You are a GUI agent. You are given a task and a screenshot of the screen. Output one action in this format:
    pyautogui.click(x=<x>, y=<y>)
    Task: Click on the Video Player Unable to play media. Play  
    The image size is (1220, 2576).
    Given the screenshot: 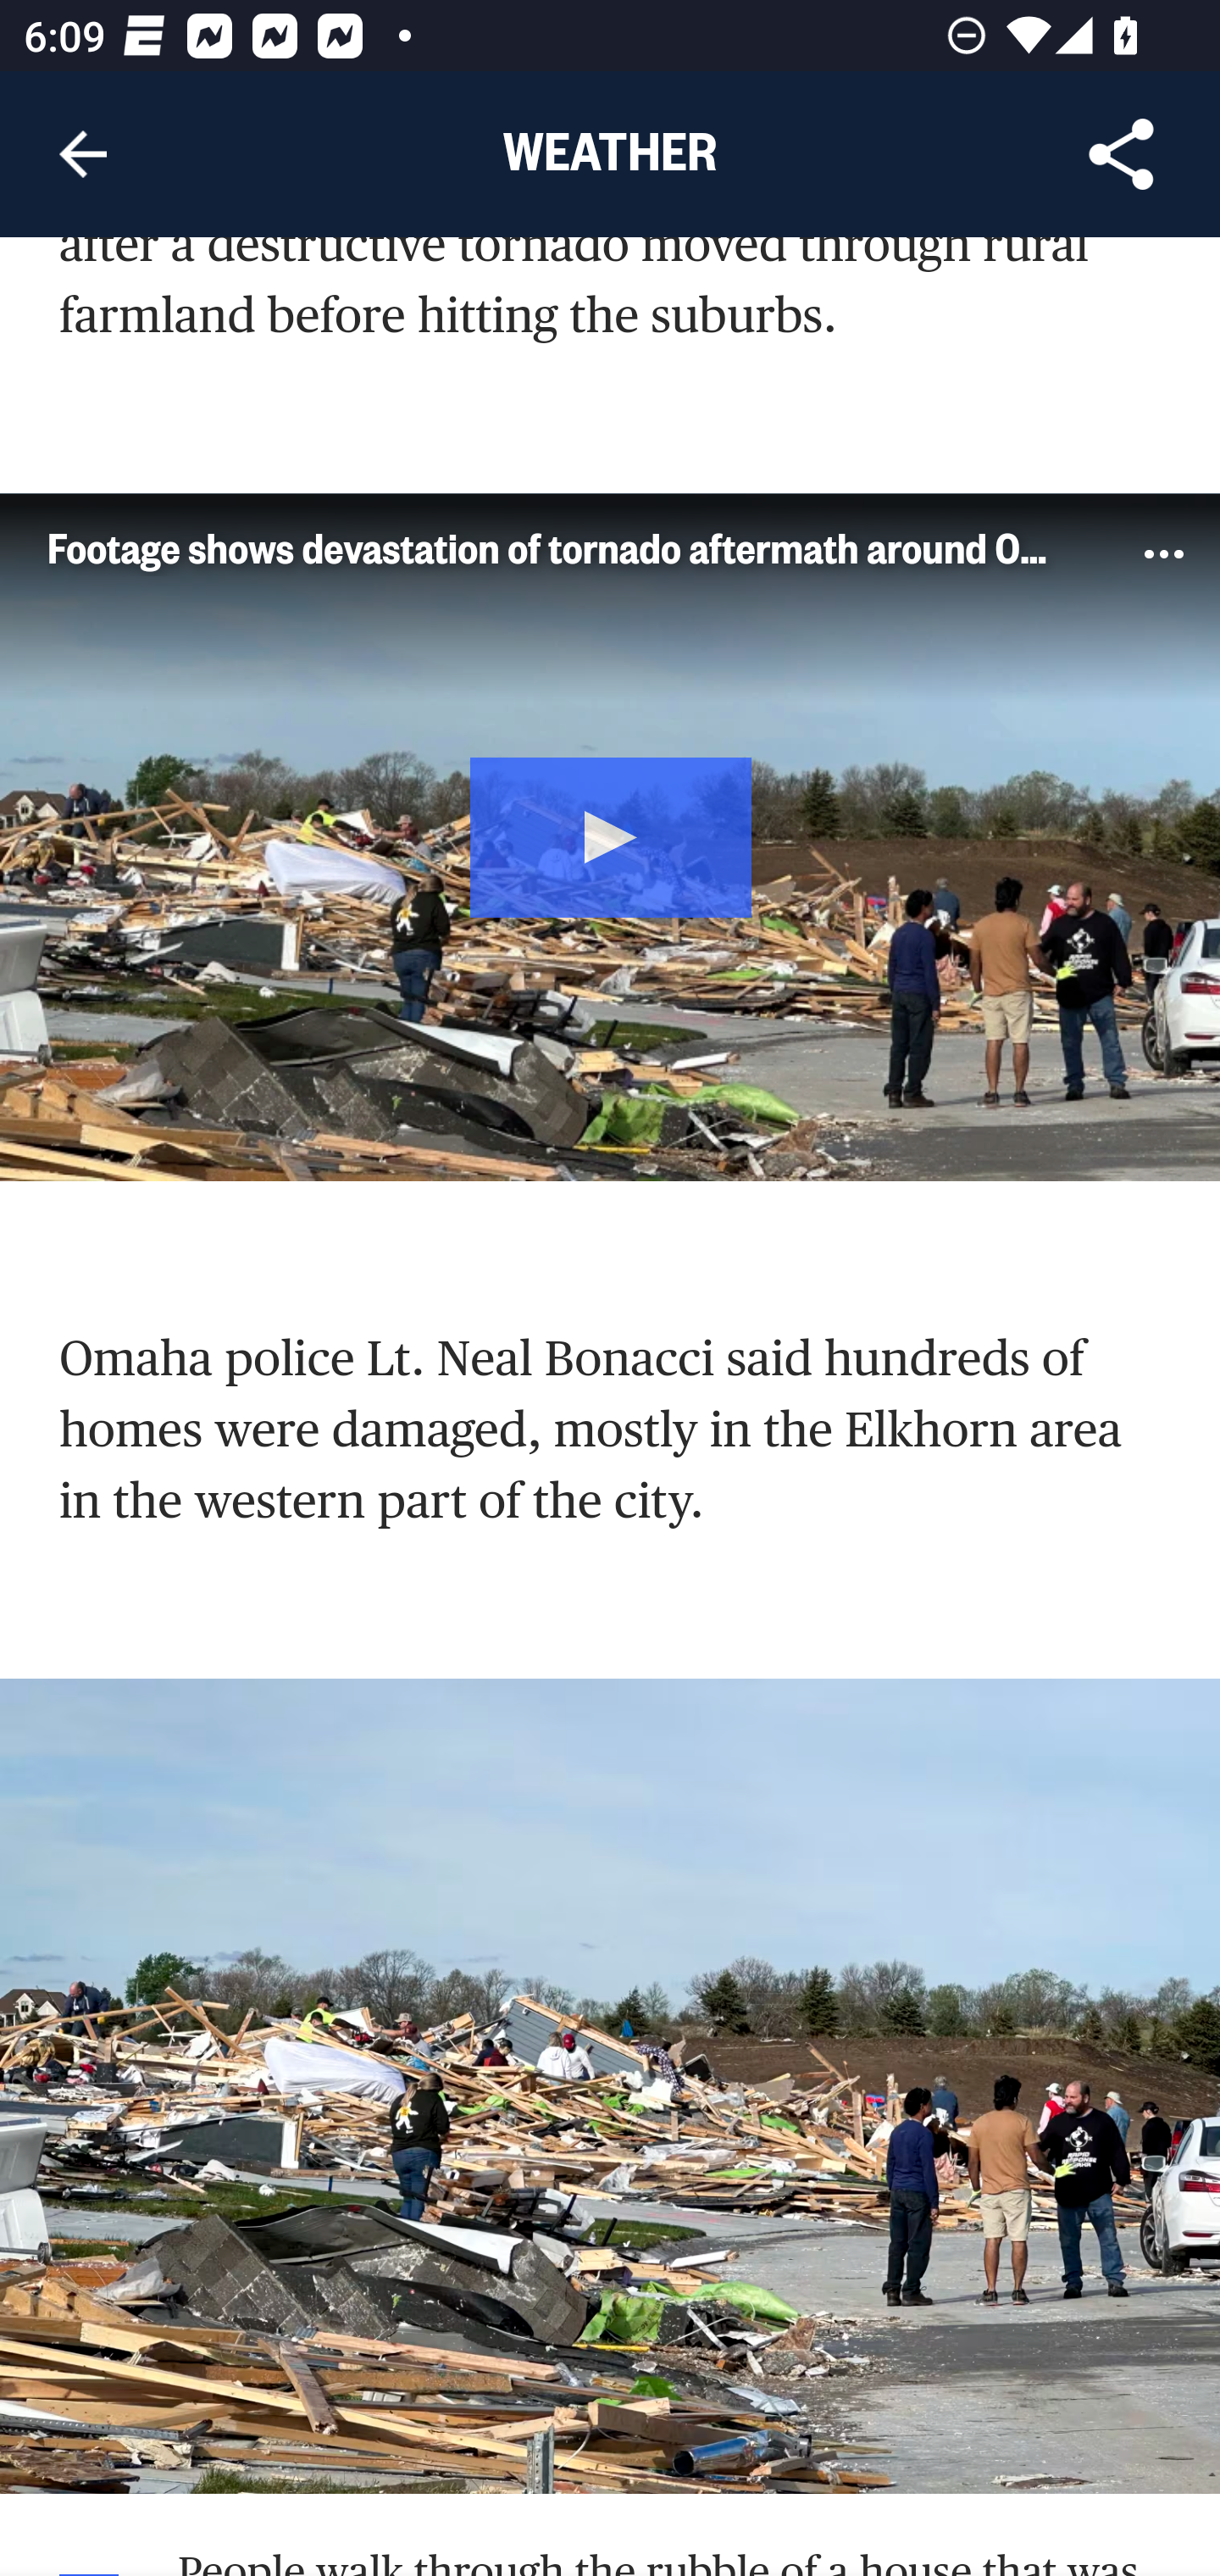 What is the action you would take?
    pyautogui.click(x=610, y=837)
    